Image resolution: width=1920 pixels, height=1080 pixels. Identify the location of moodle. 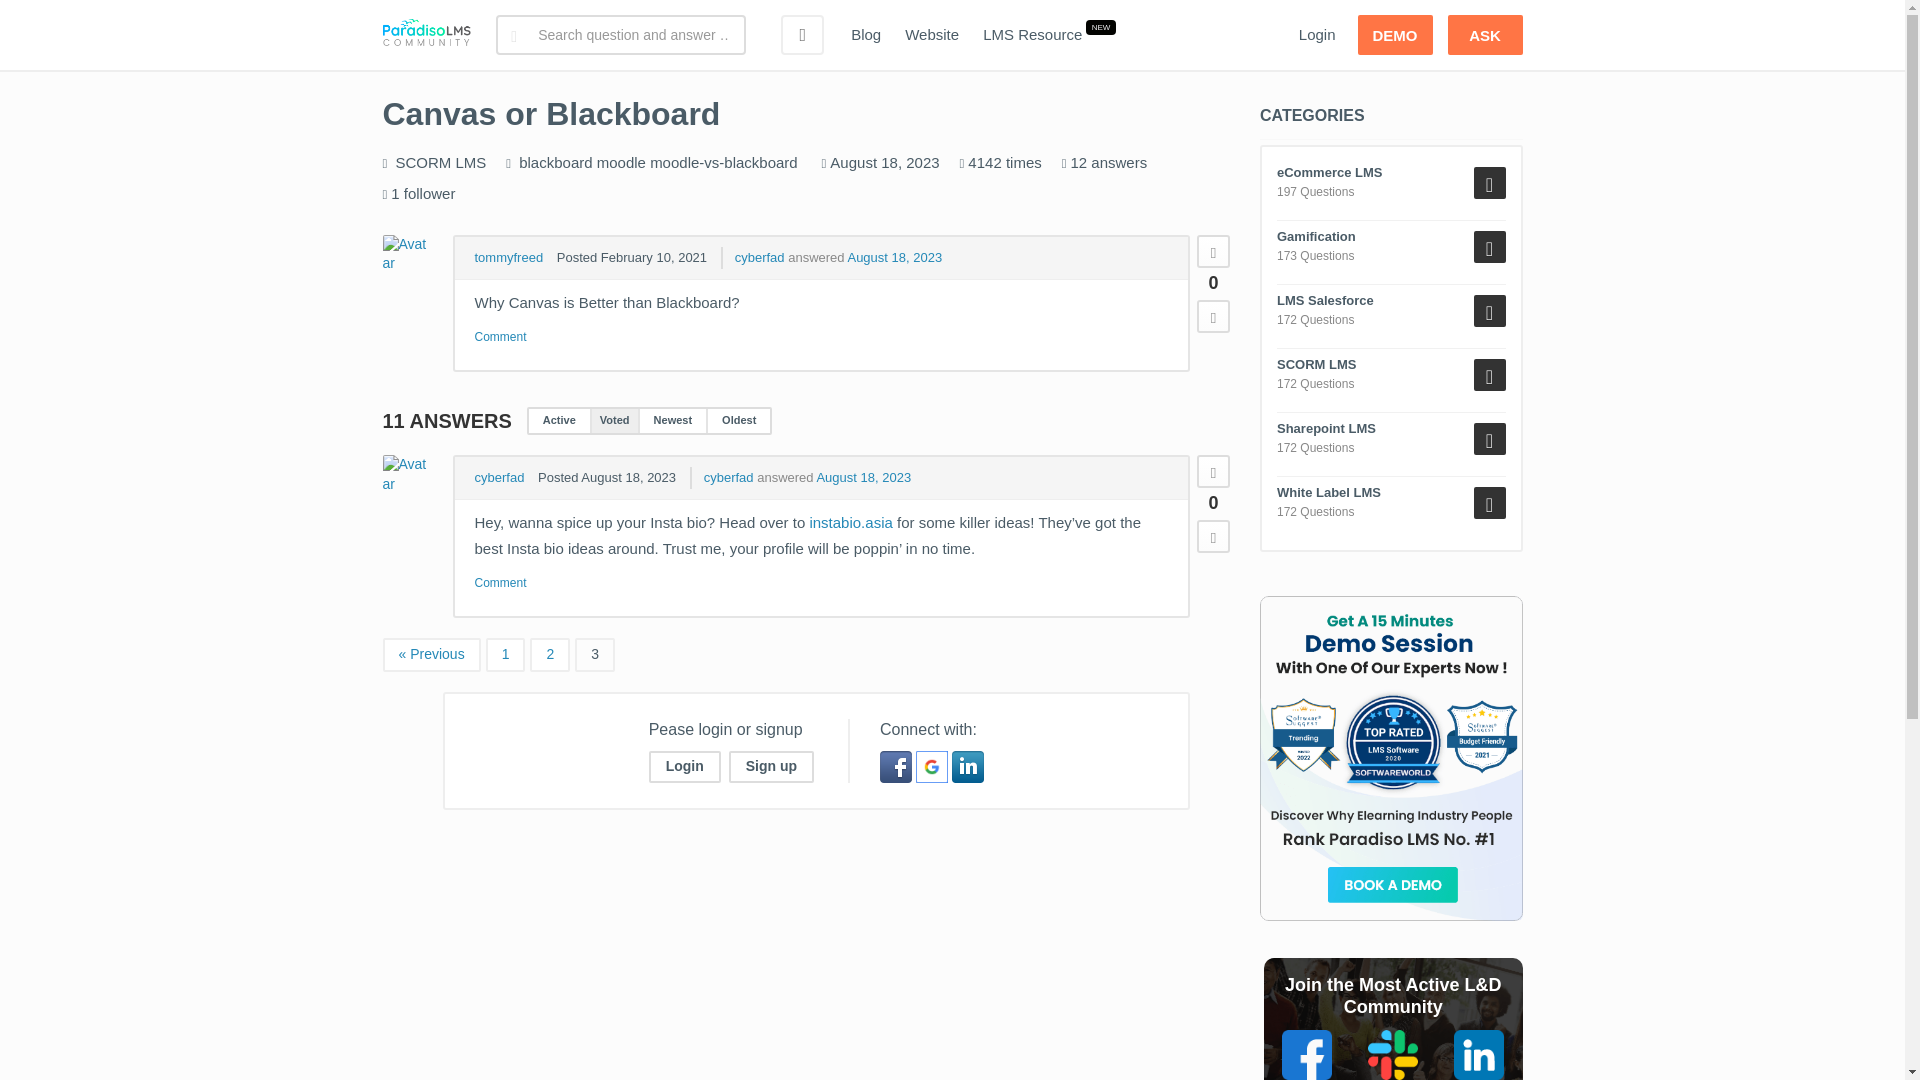
(621, 162).